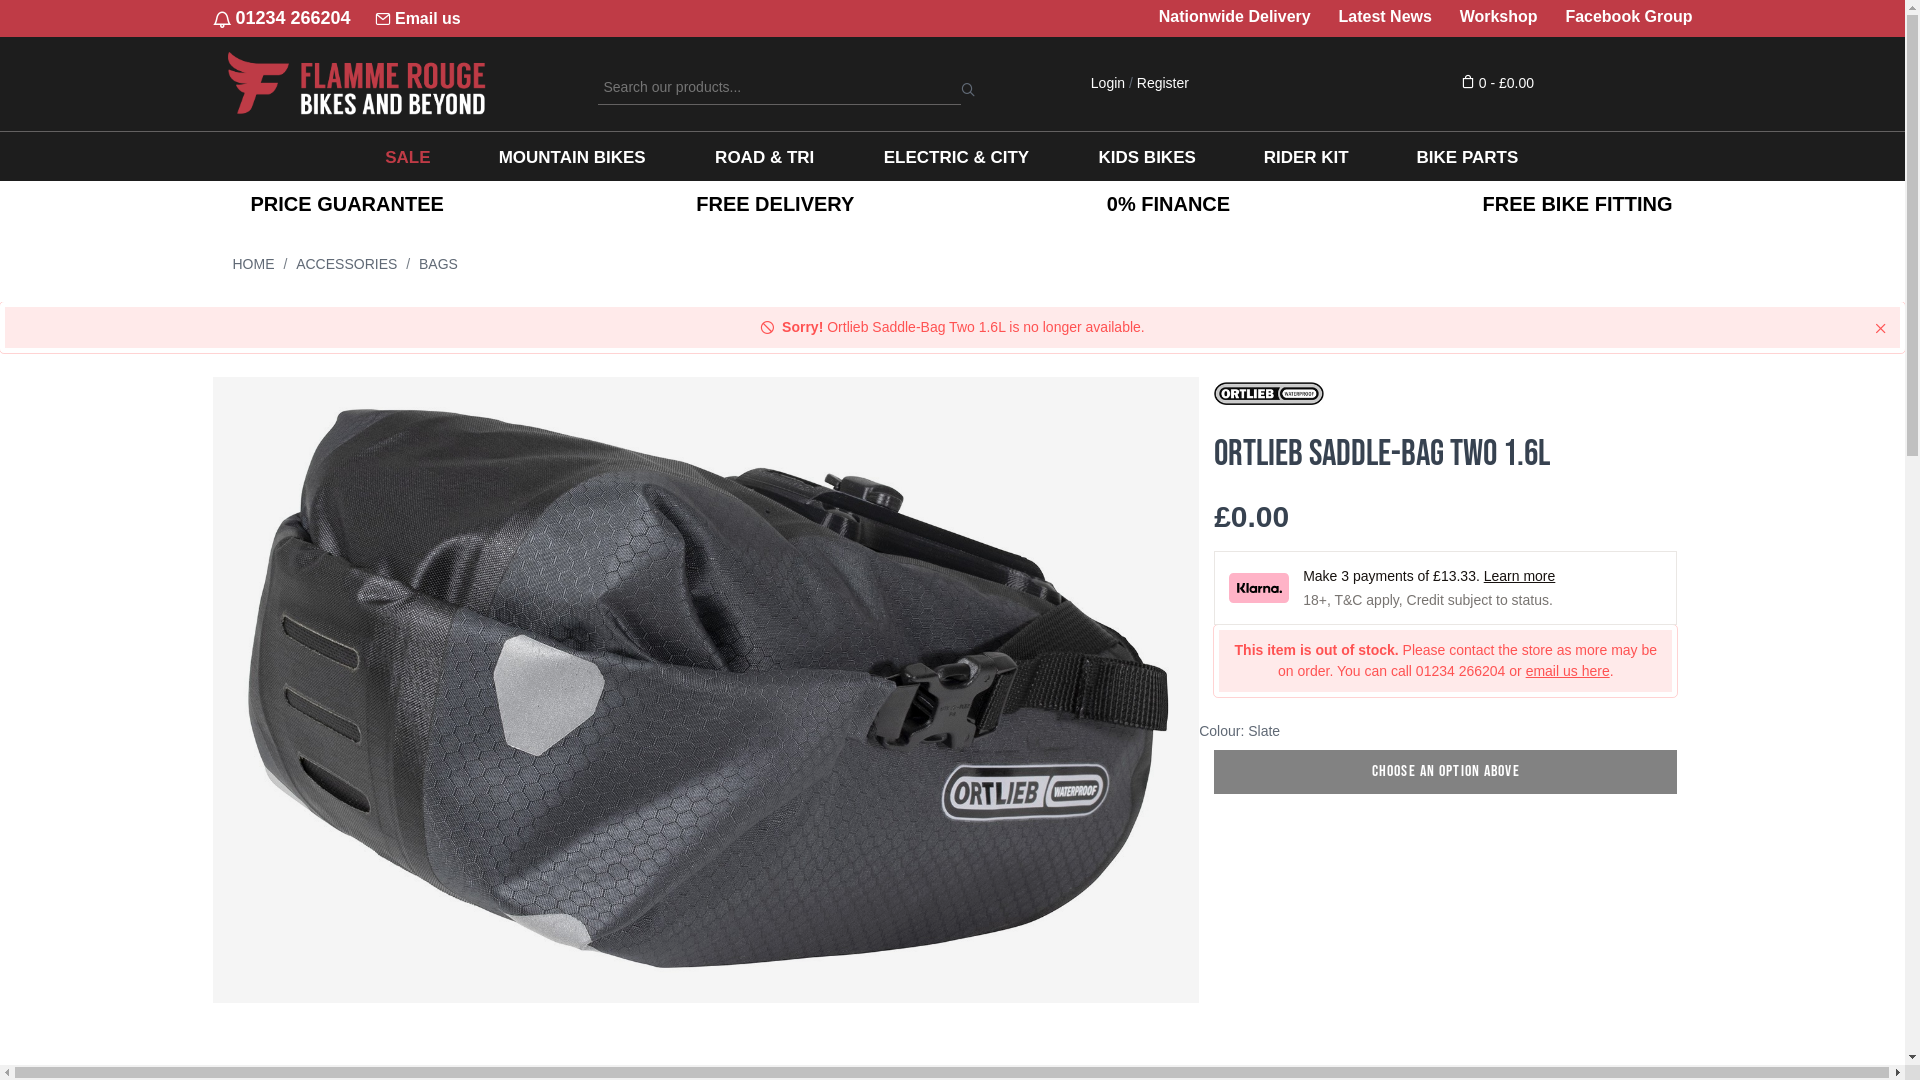  What do you see at coordinates (764, 156) in the screenshot?
I see `ROAD & TRI` at bounding box center [764, 156].